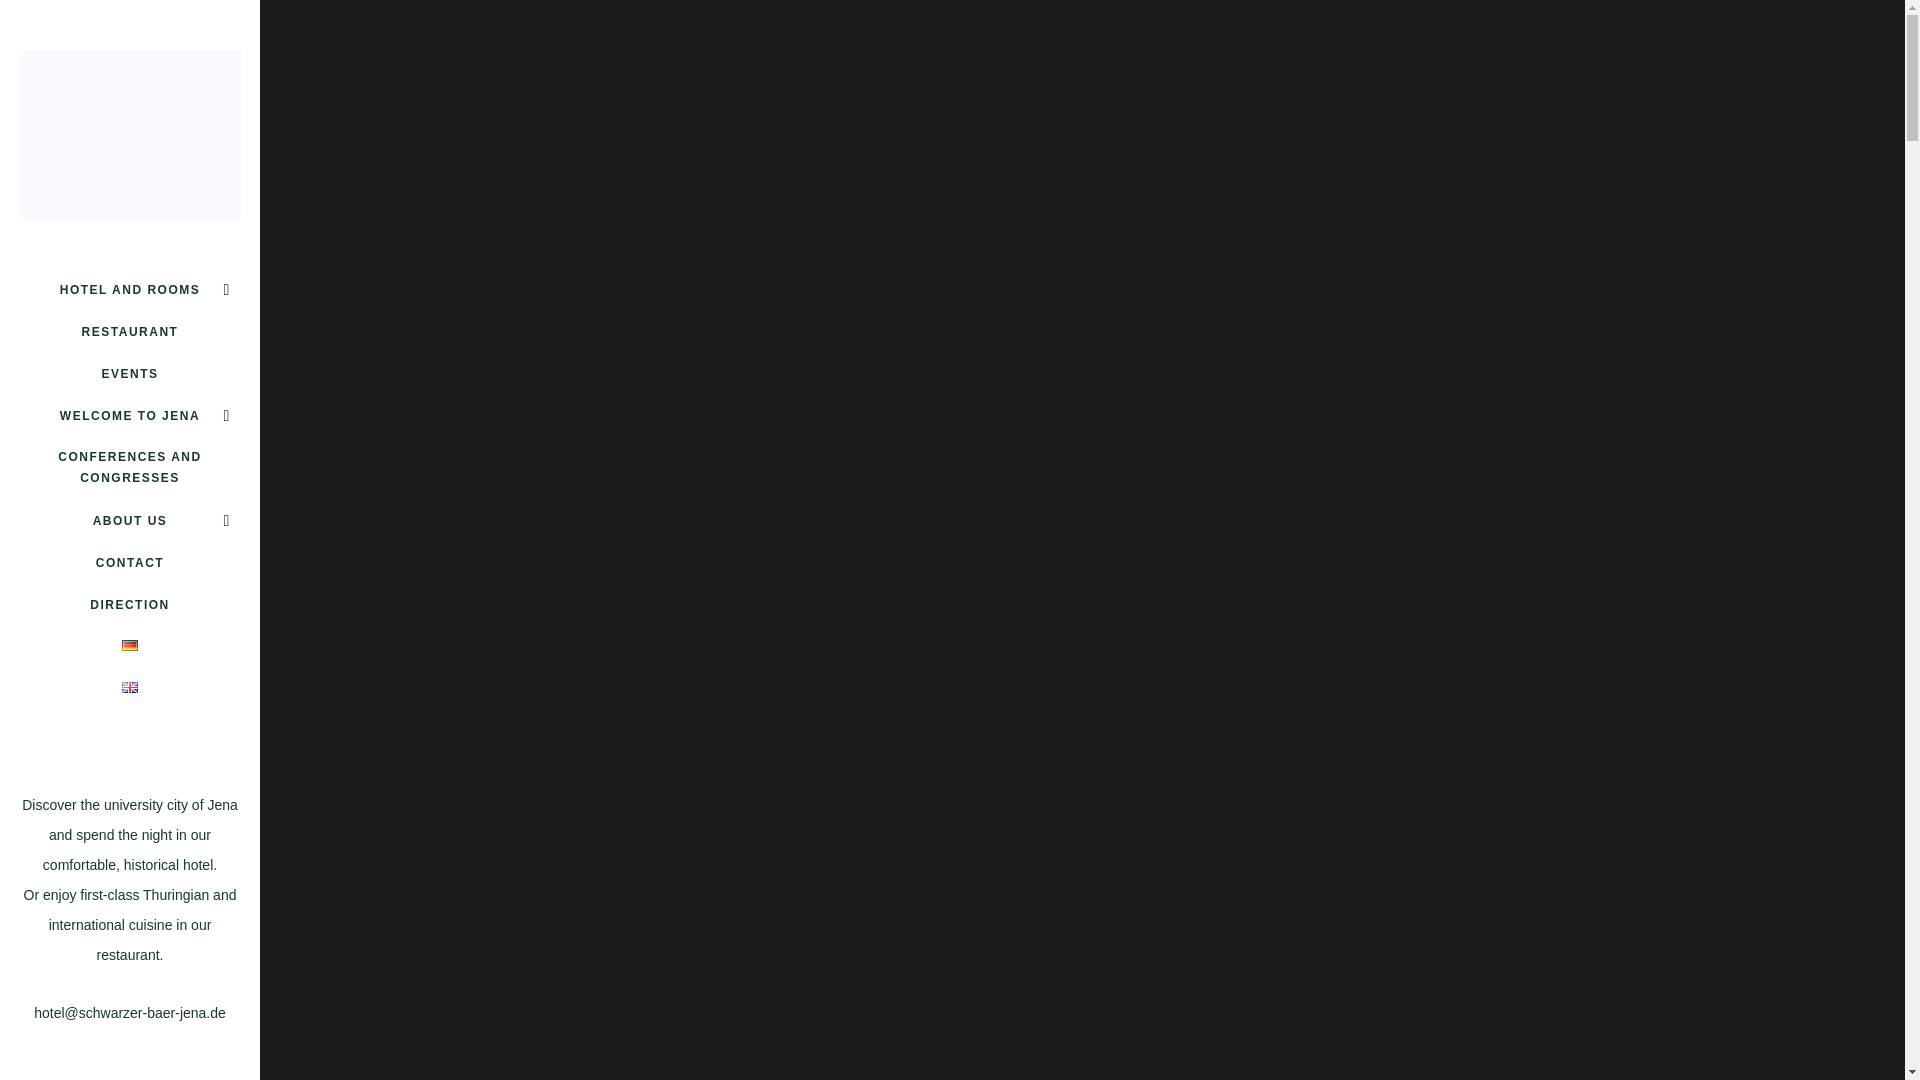  I want to click on Deutsch, so click(130, 646).